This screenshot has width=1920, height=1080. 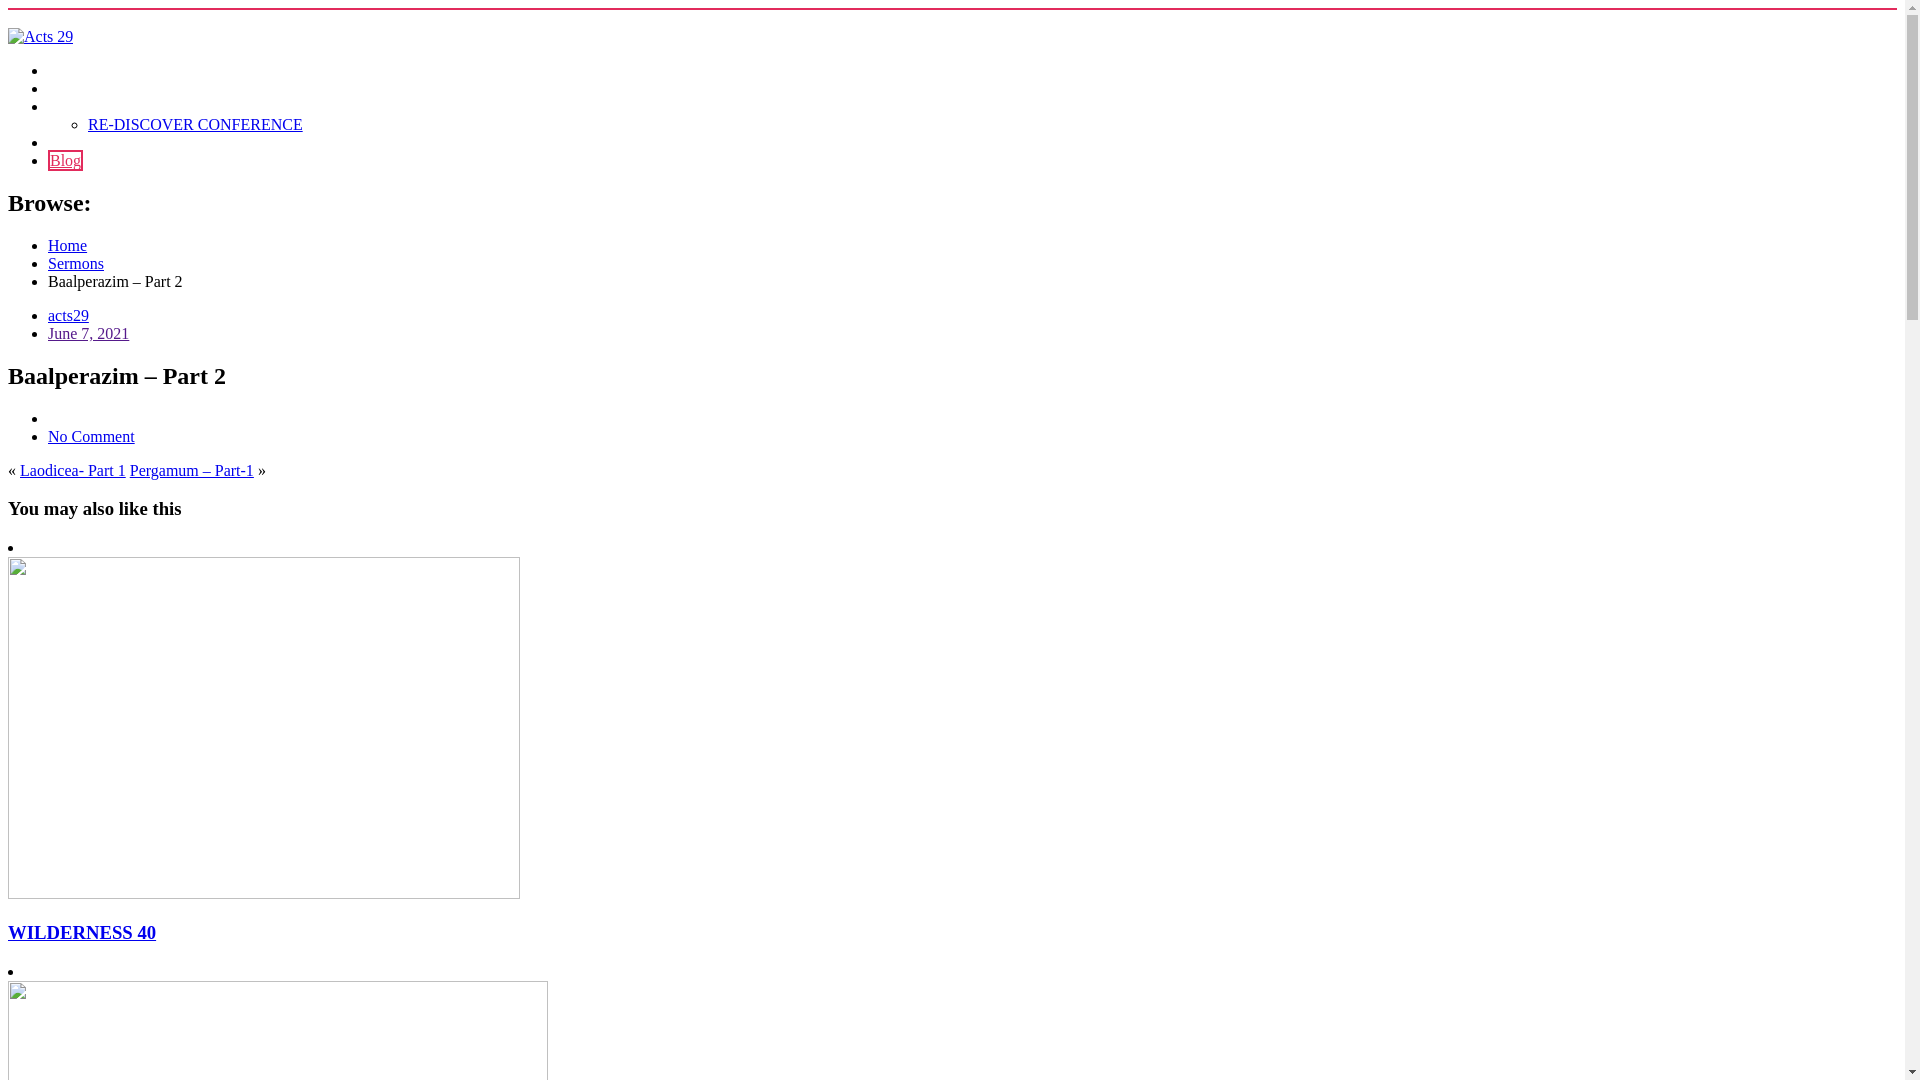 What do you see at coordinates (68, 246) in the screenshot?
I see `Home` at bounding box center [68, 246].